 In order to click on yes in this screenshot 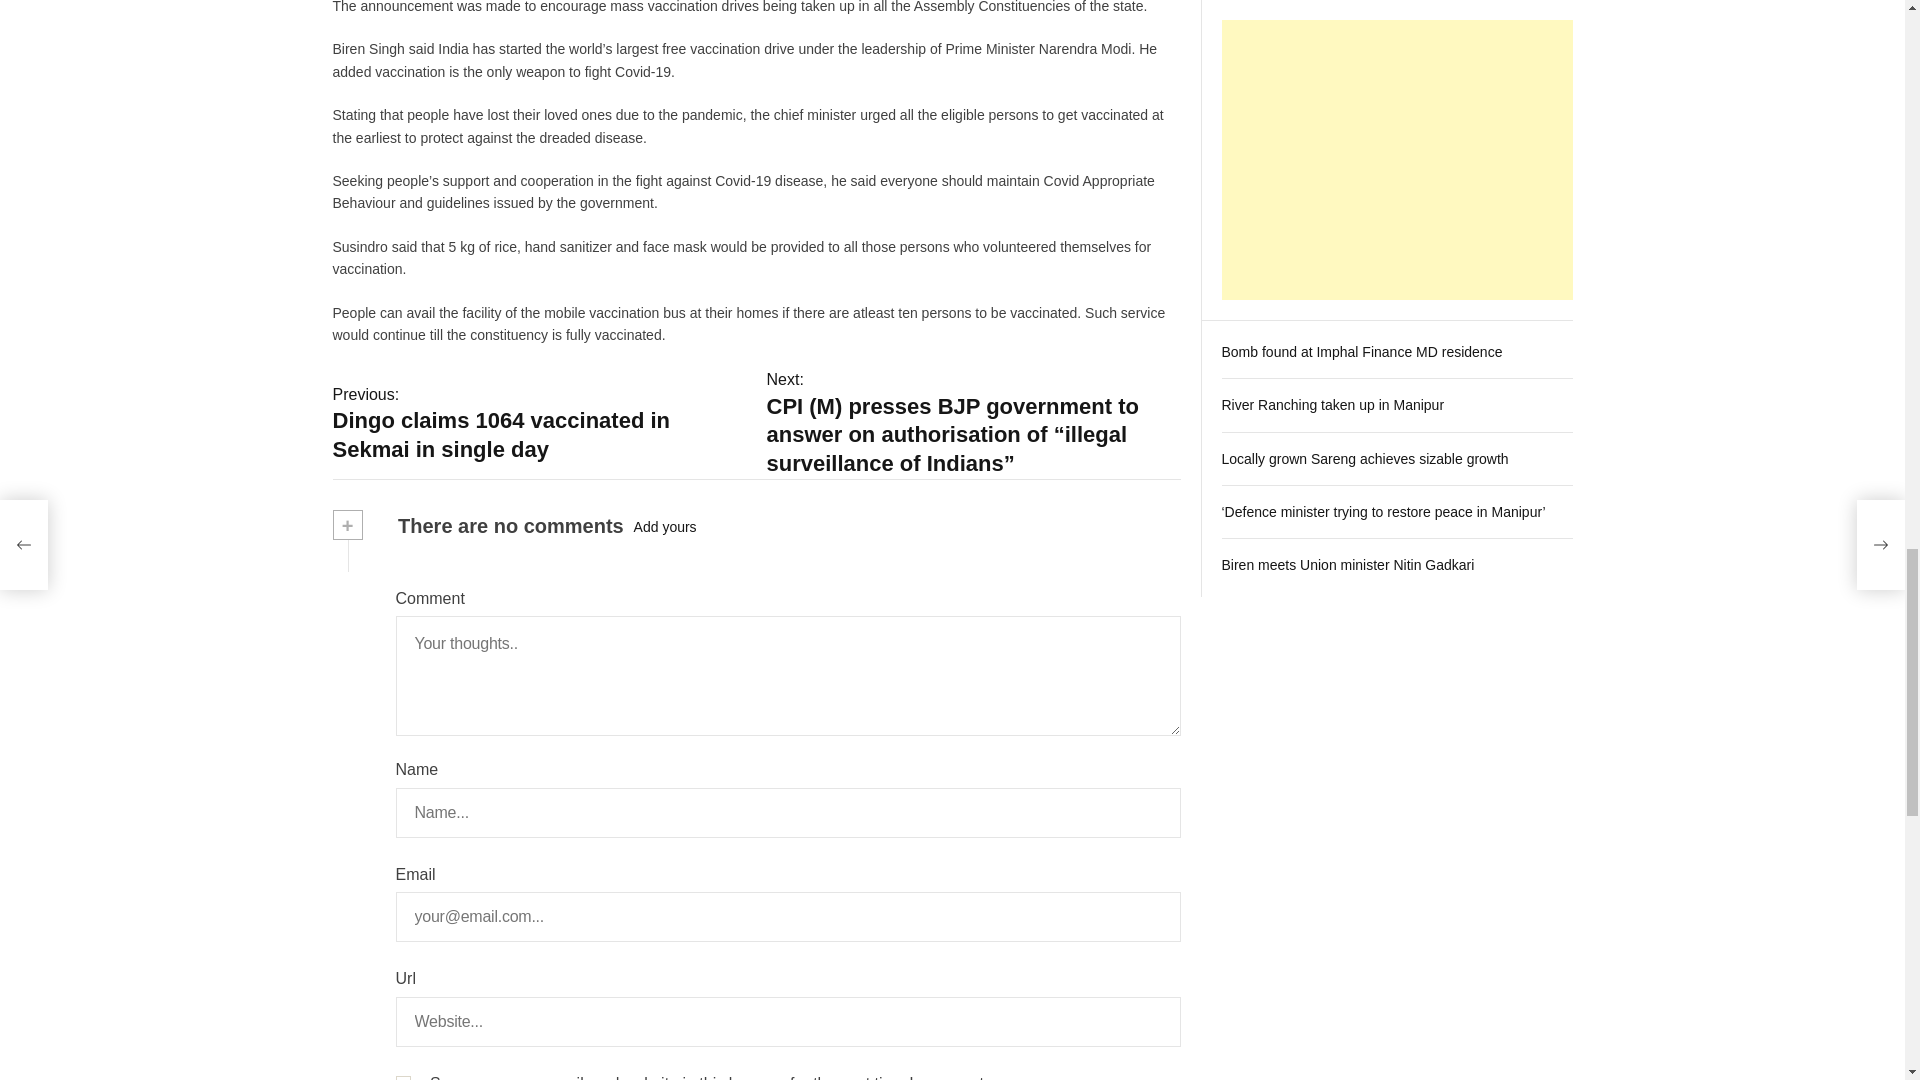, I will do `click(402, 1078)`.